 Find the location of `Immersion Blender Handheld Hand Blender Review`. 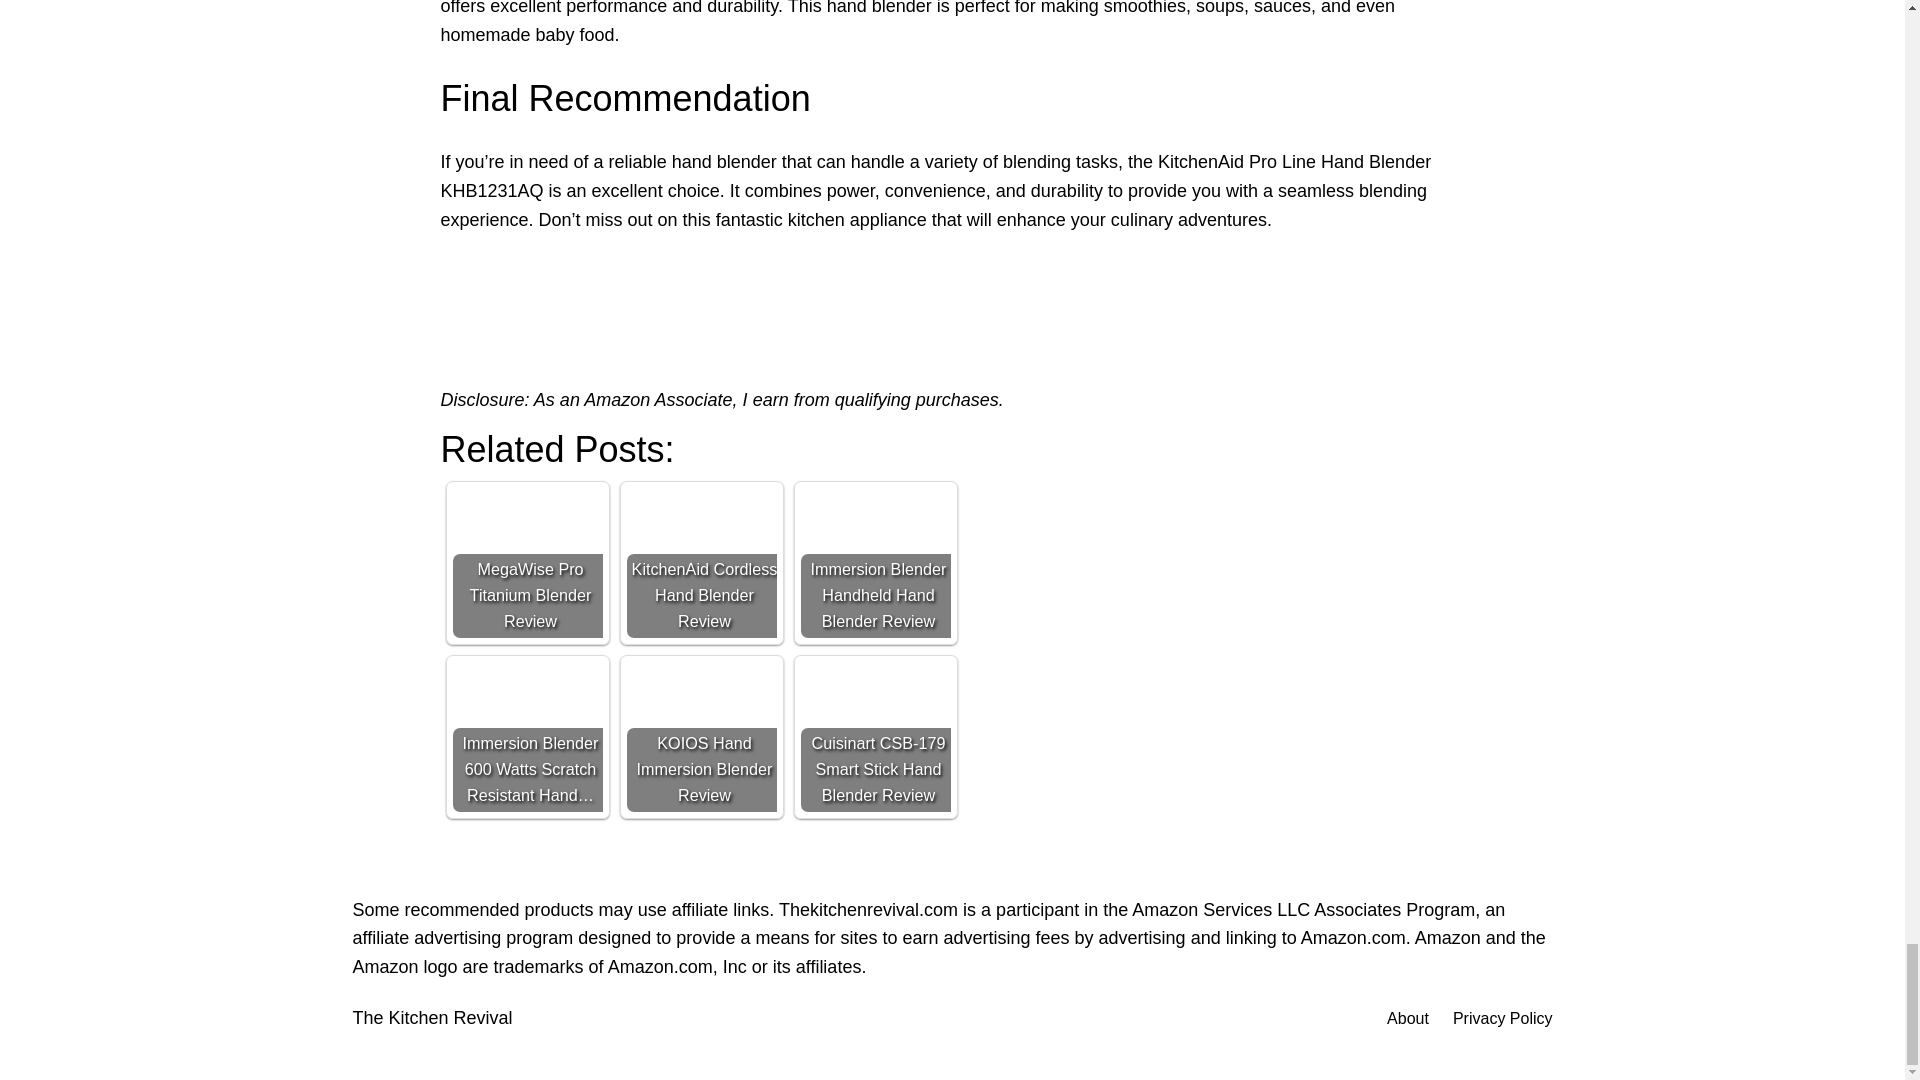

Immersion Blender Handheld Hand Blender Review is located at coordinates (875, 563).